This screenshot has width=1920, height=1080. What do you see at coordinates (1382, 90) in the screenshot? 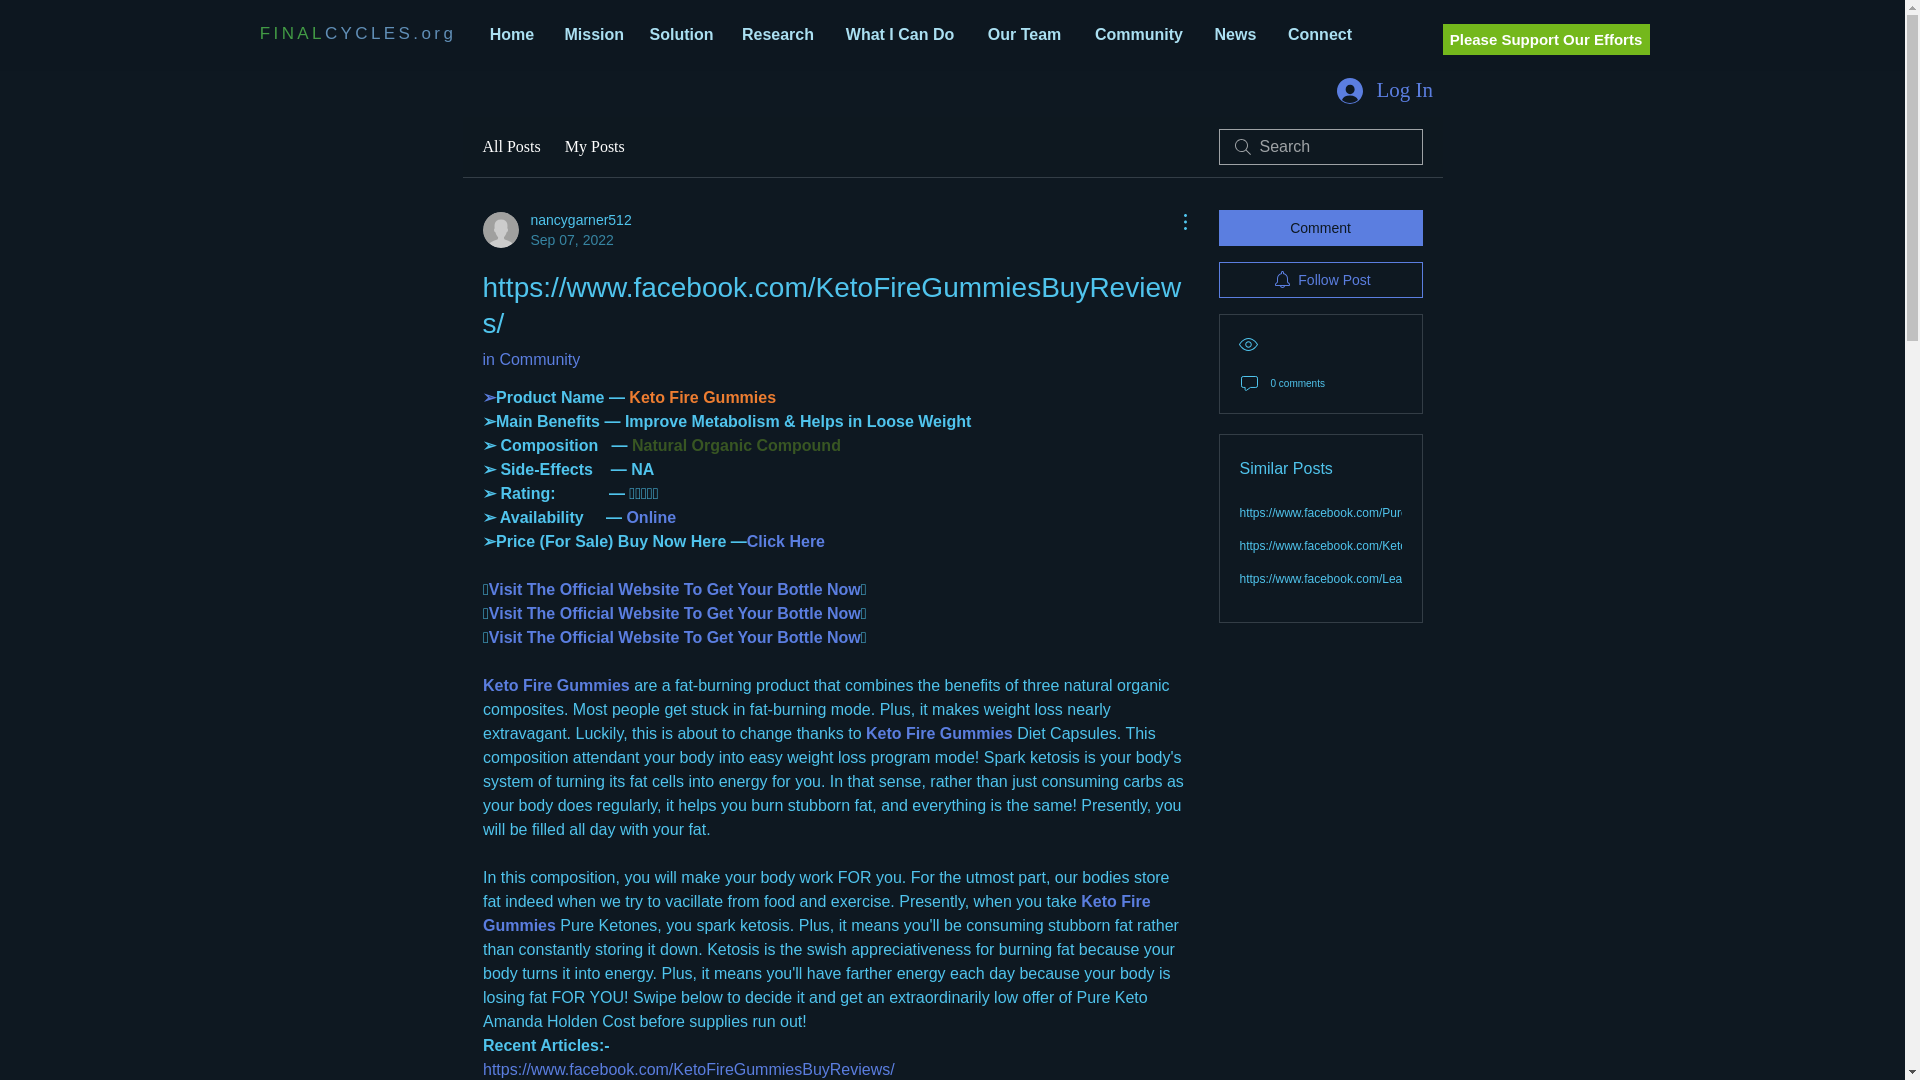
I see `Log In` at bounding box center [1382, 90].